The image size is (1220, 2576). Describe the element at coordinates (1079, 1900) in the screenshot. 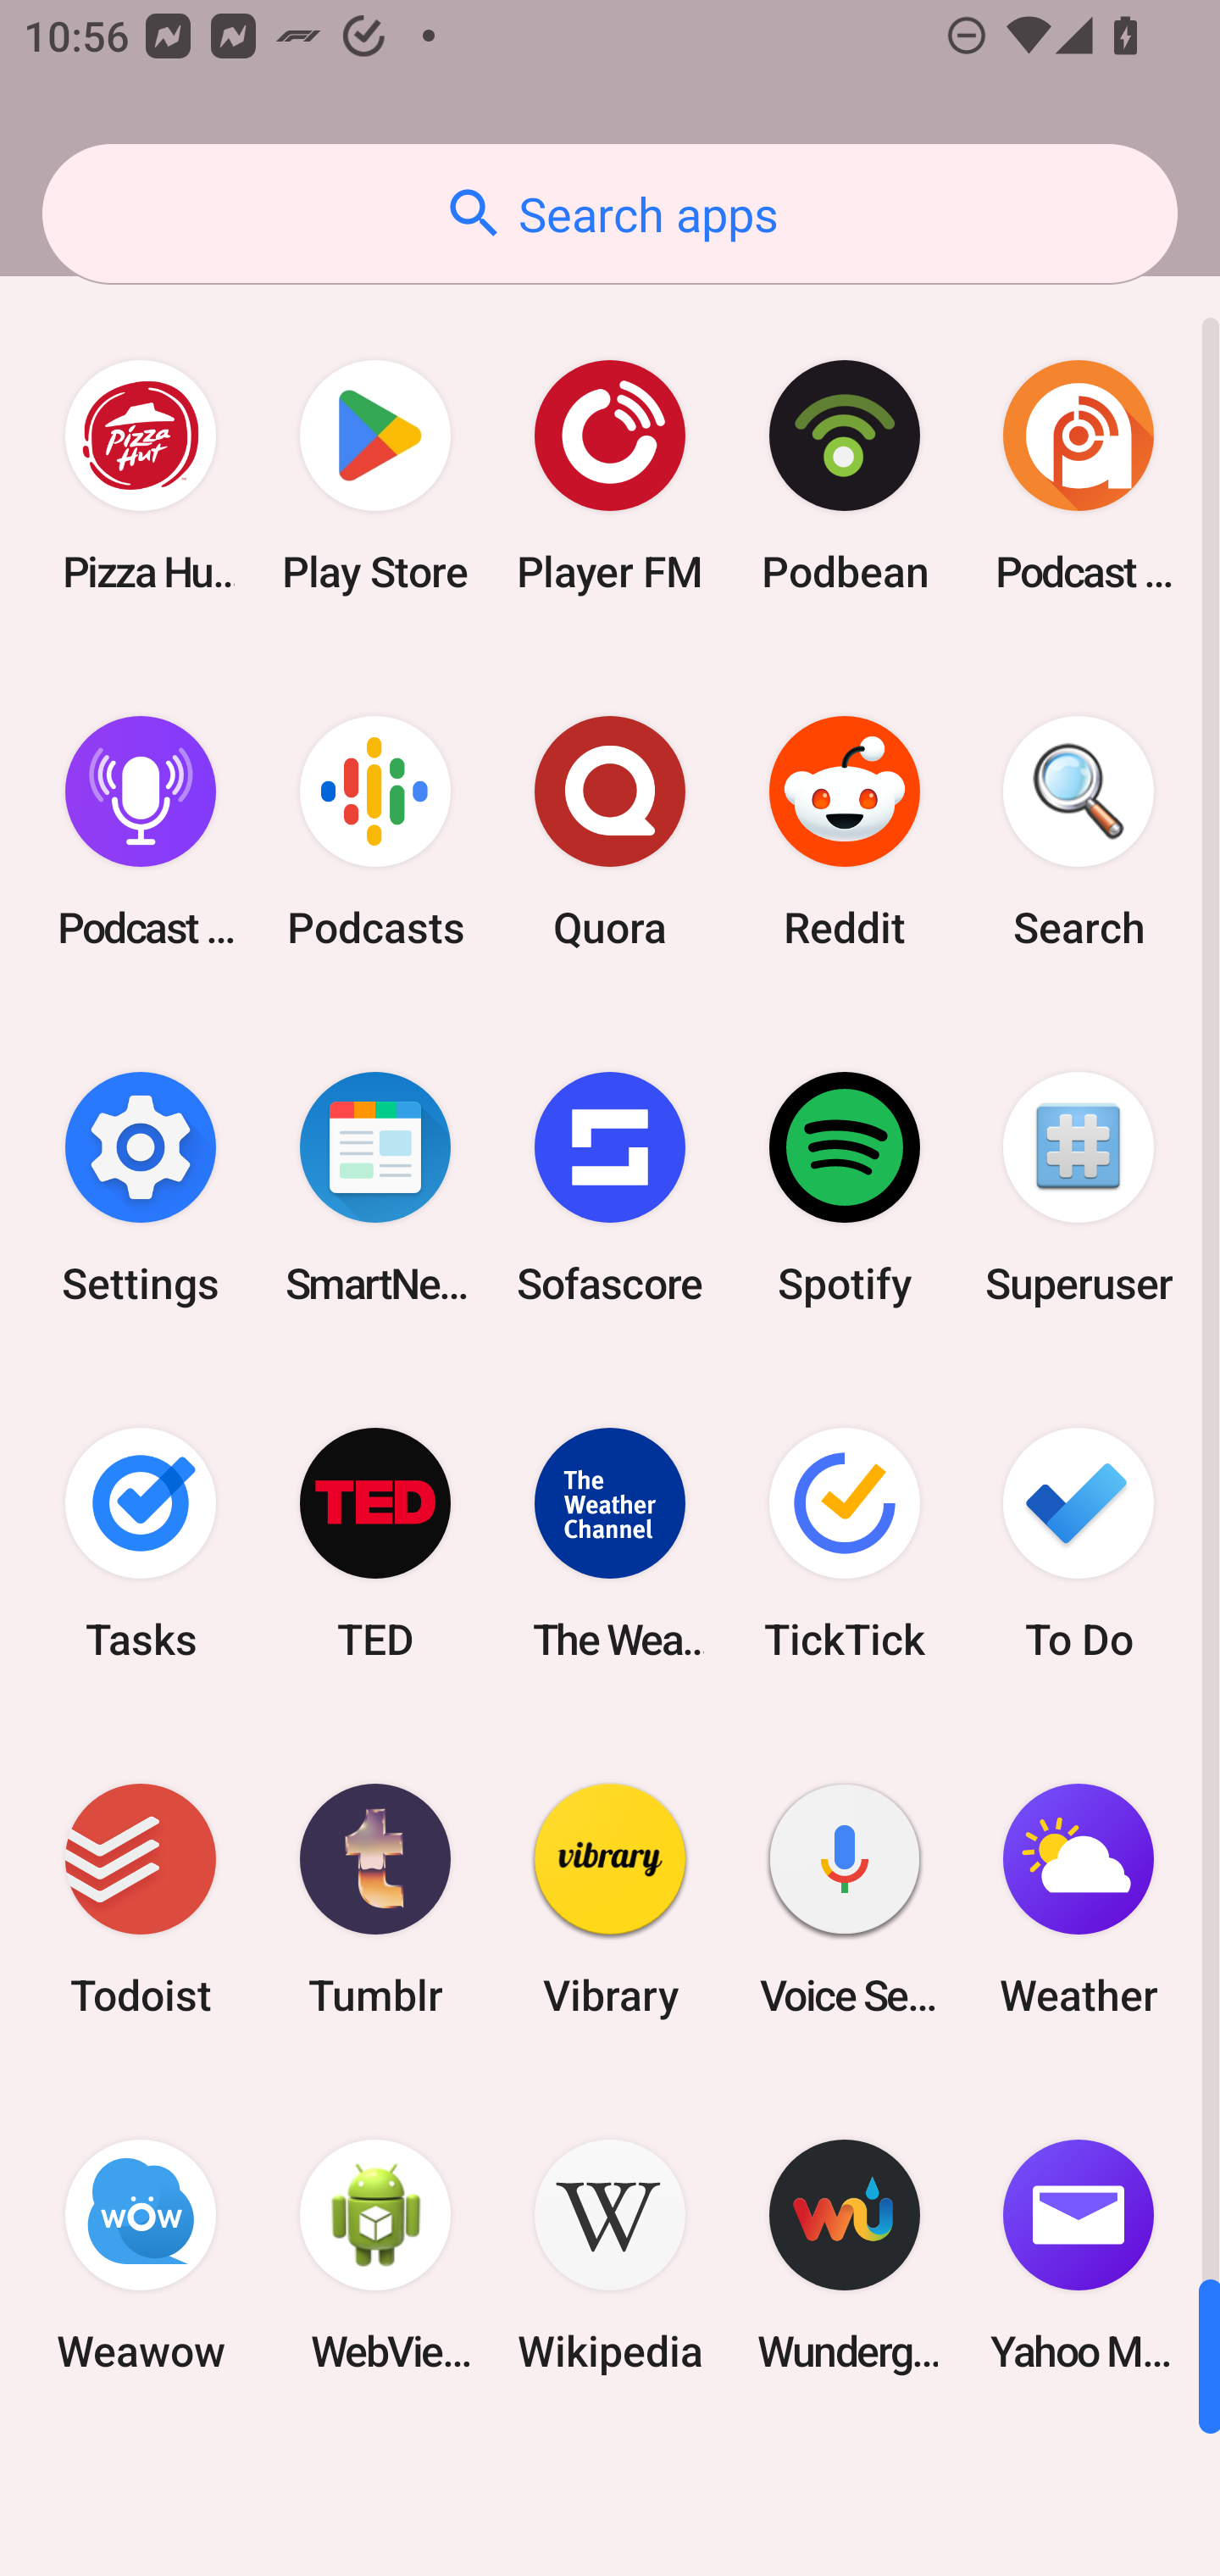

I see `Weather` at that location.